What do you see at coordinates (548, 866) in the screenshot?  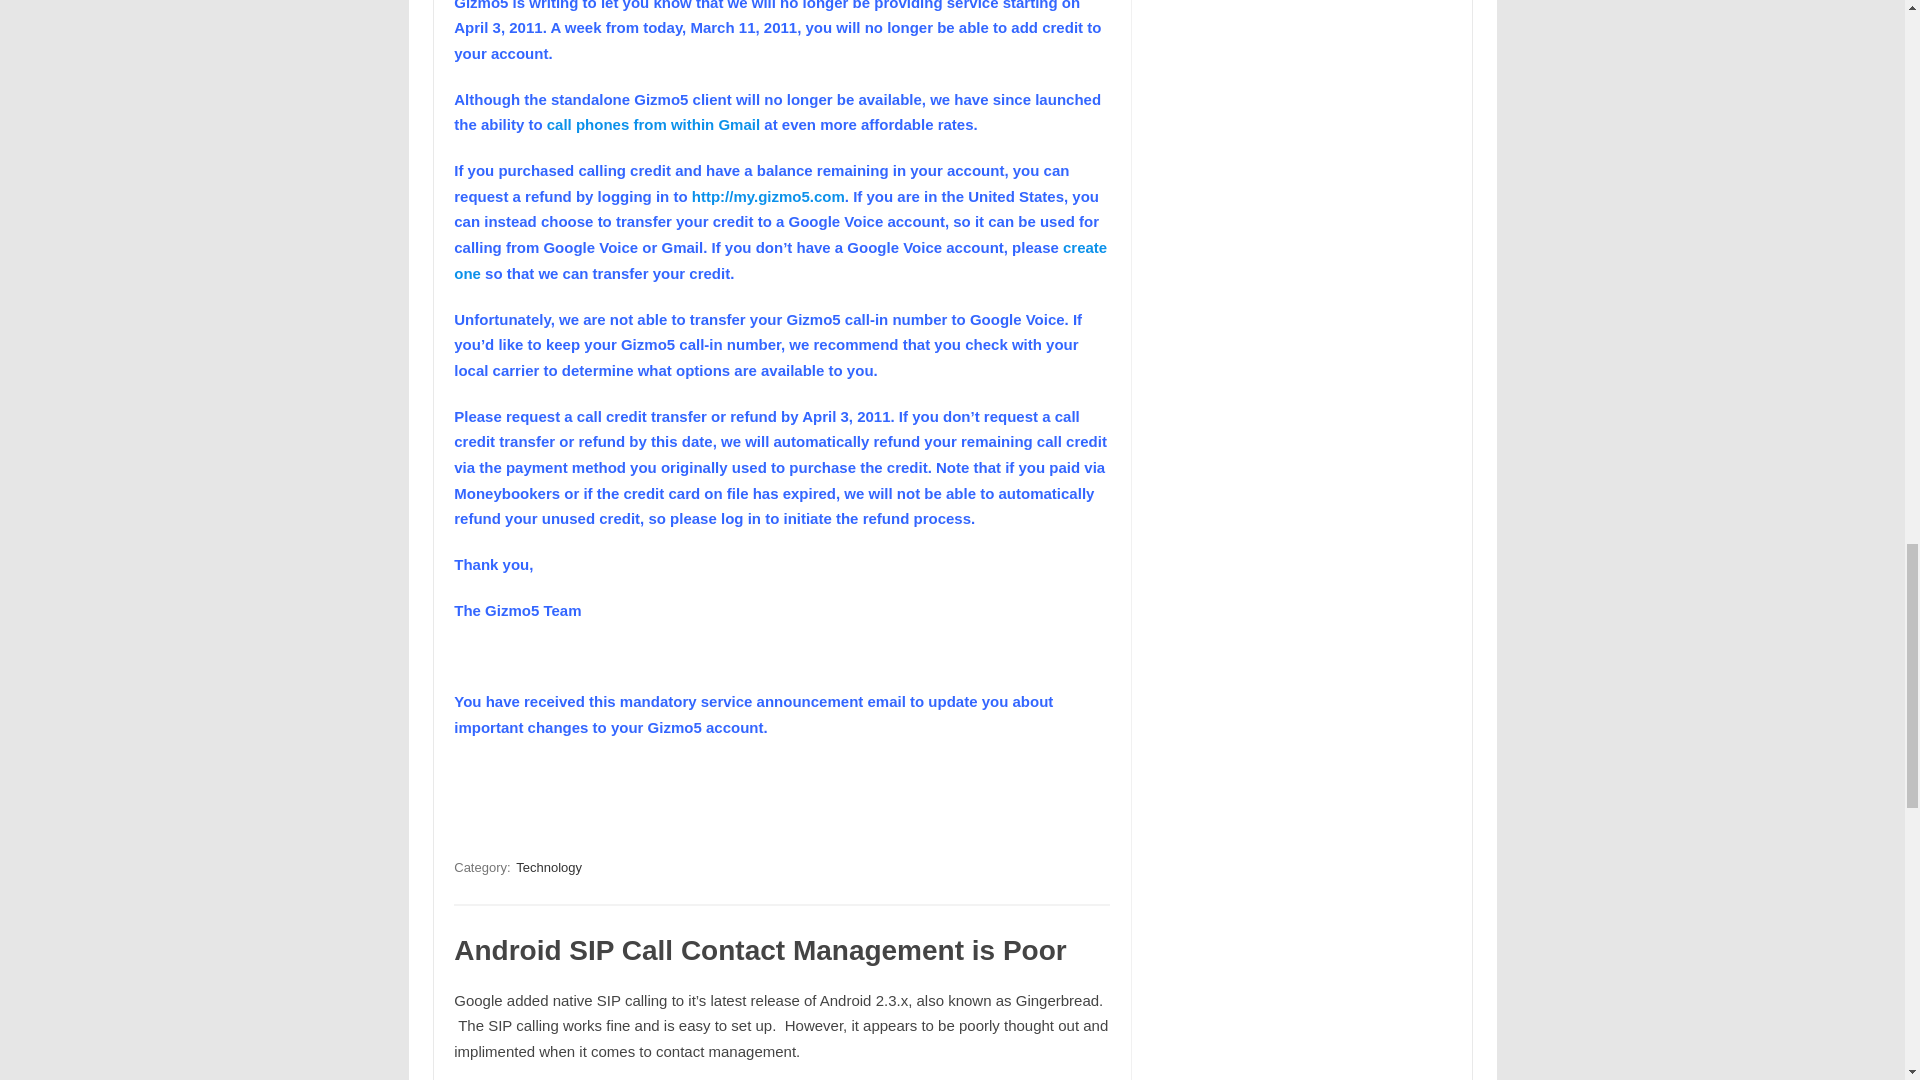 I see `Technology` at bounding box center [548, 866].